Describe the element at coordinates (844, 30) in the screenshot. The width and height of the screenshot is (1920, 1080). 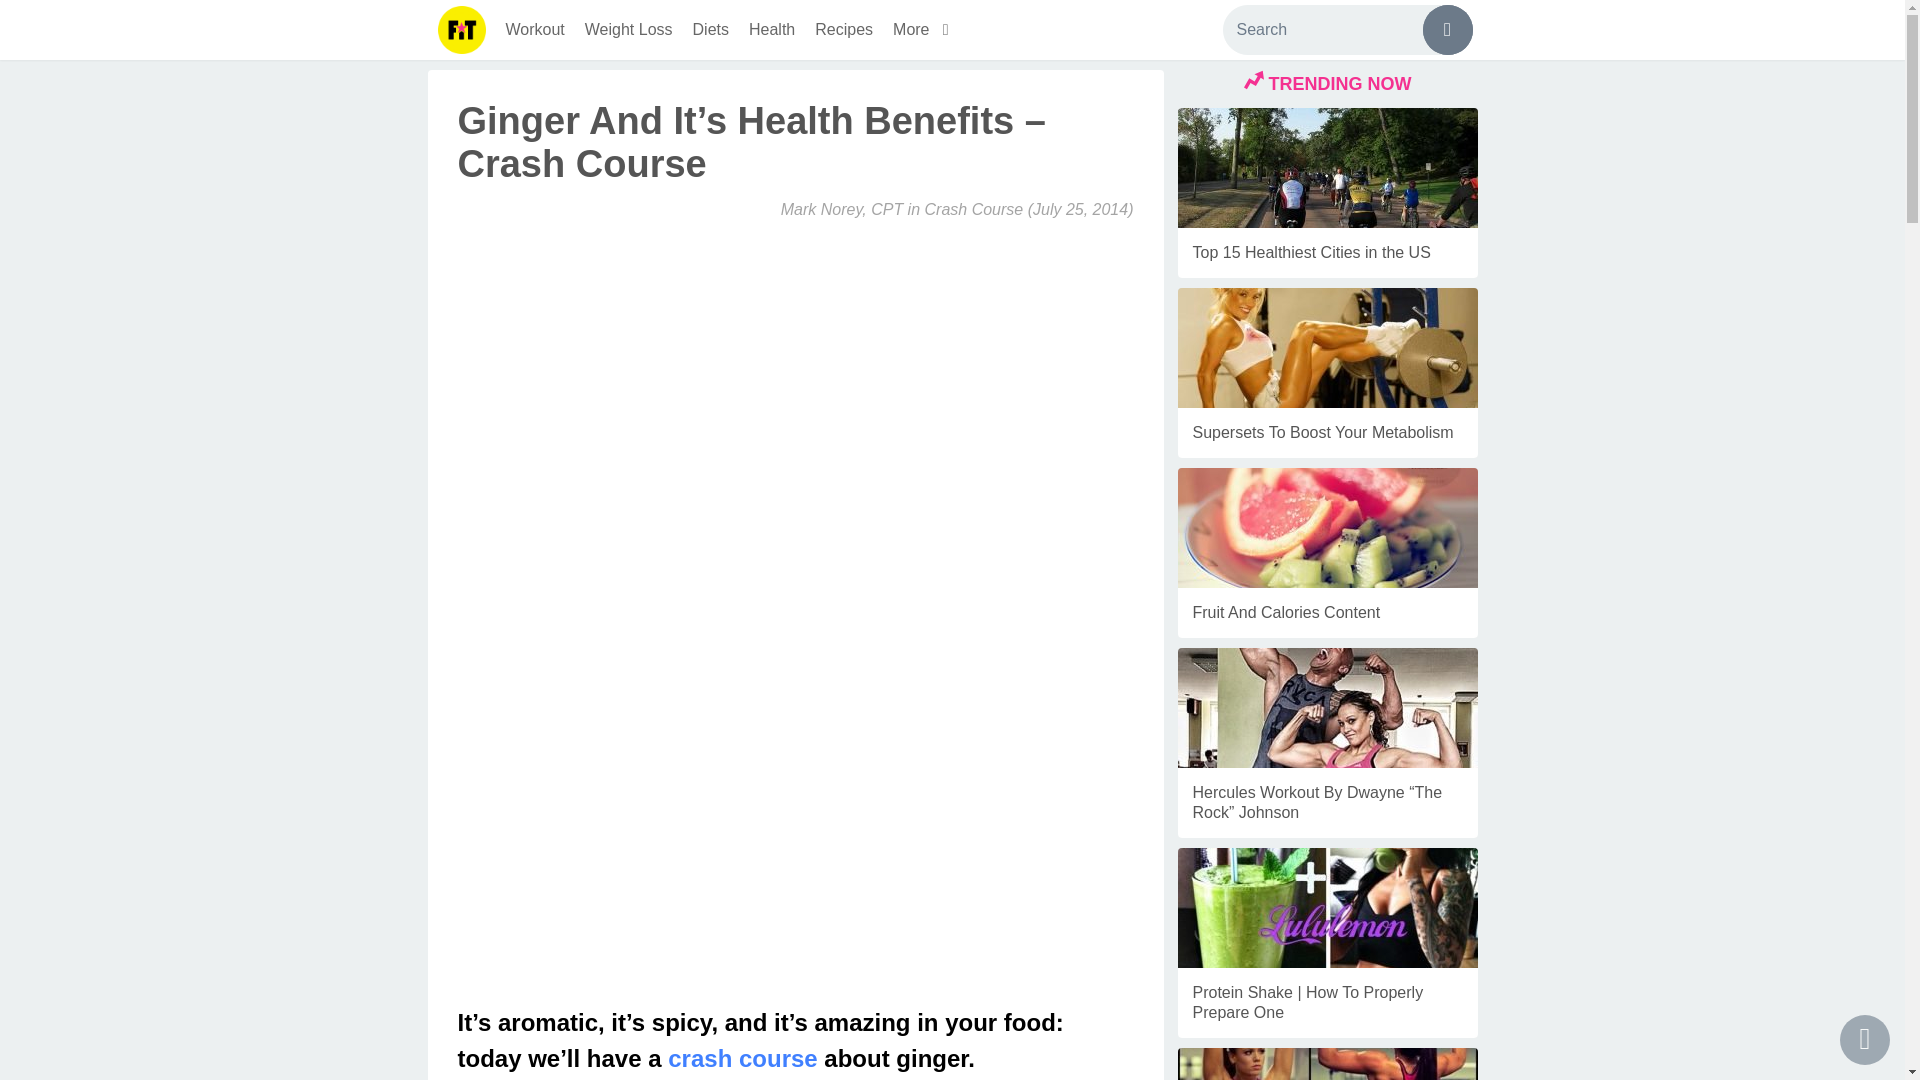
I see `Recipes` at that location.